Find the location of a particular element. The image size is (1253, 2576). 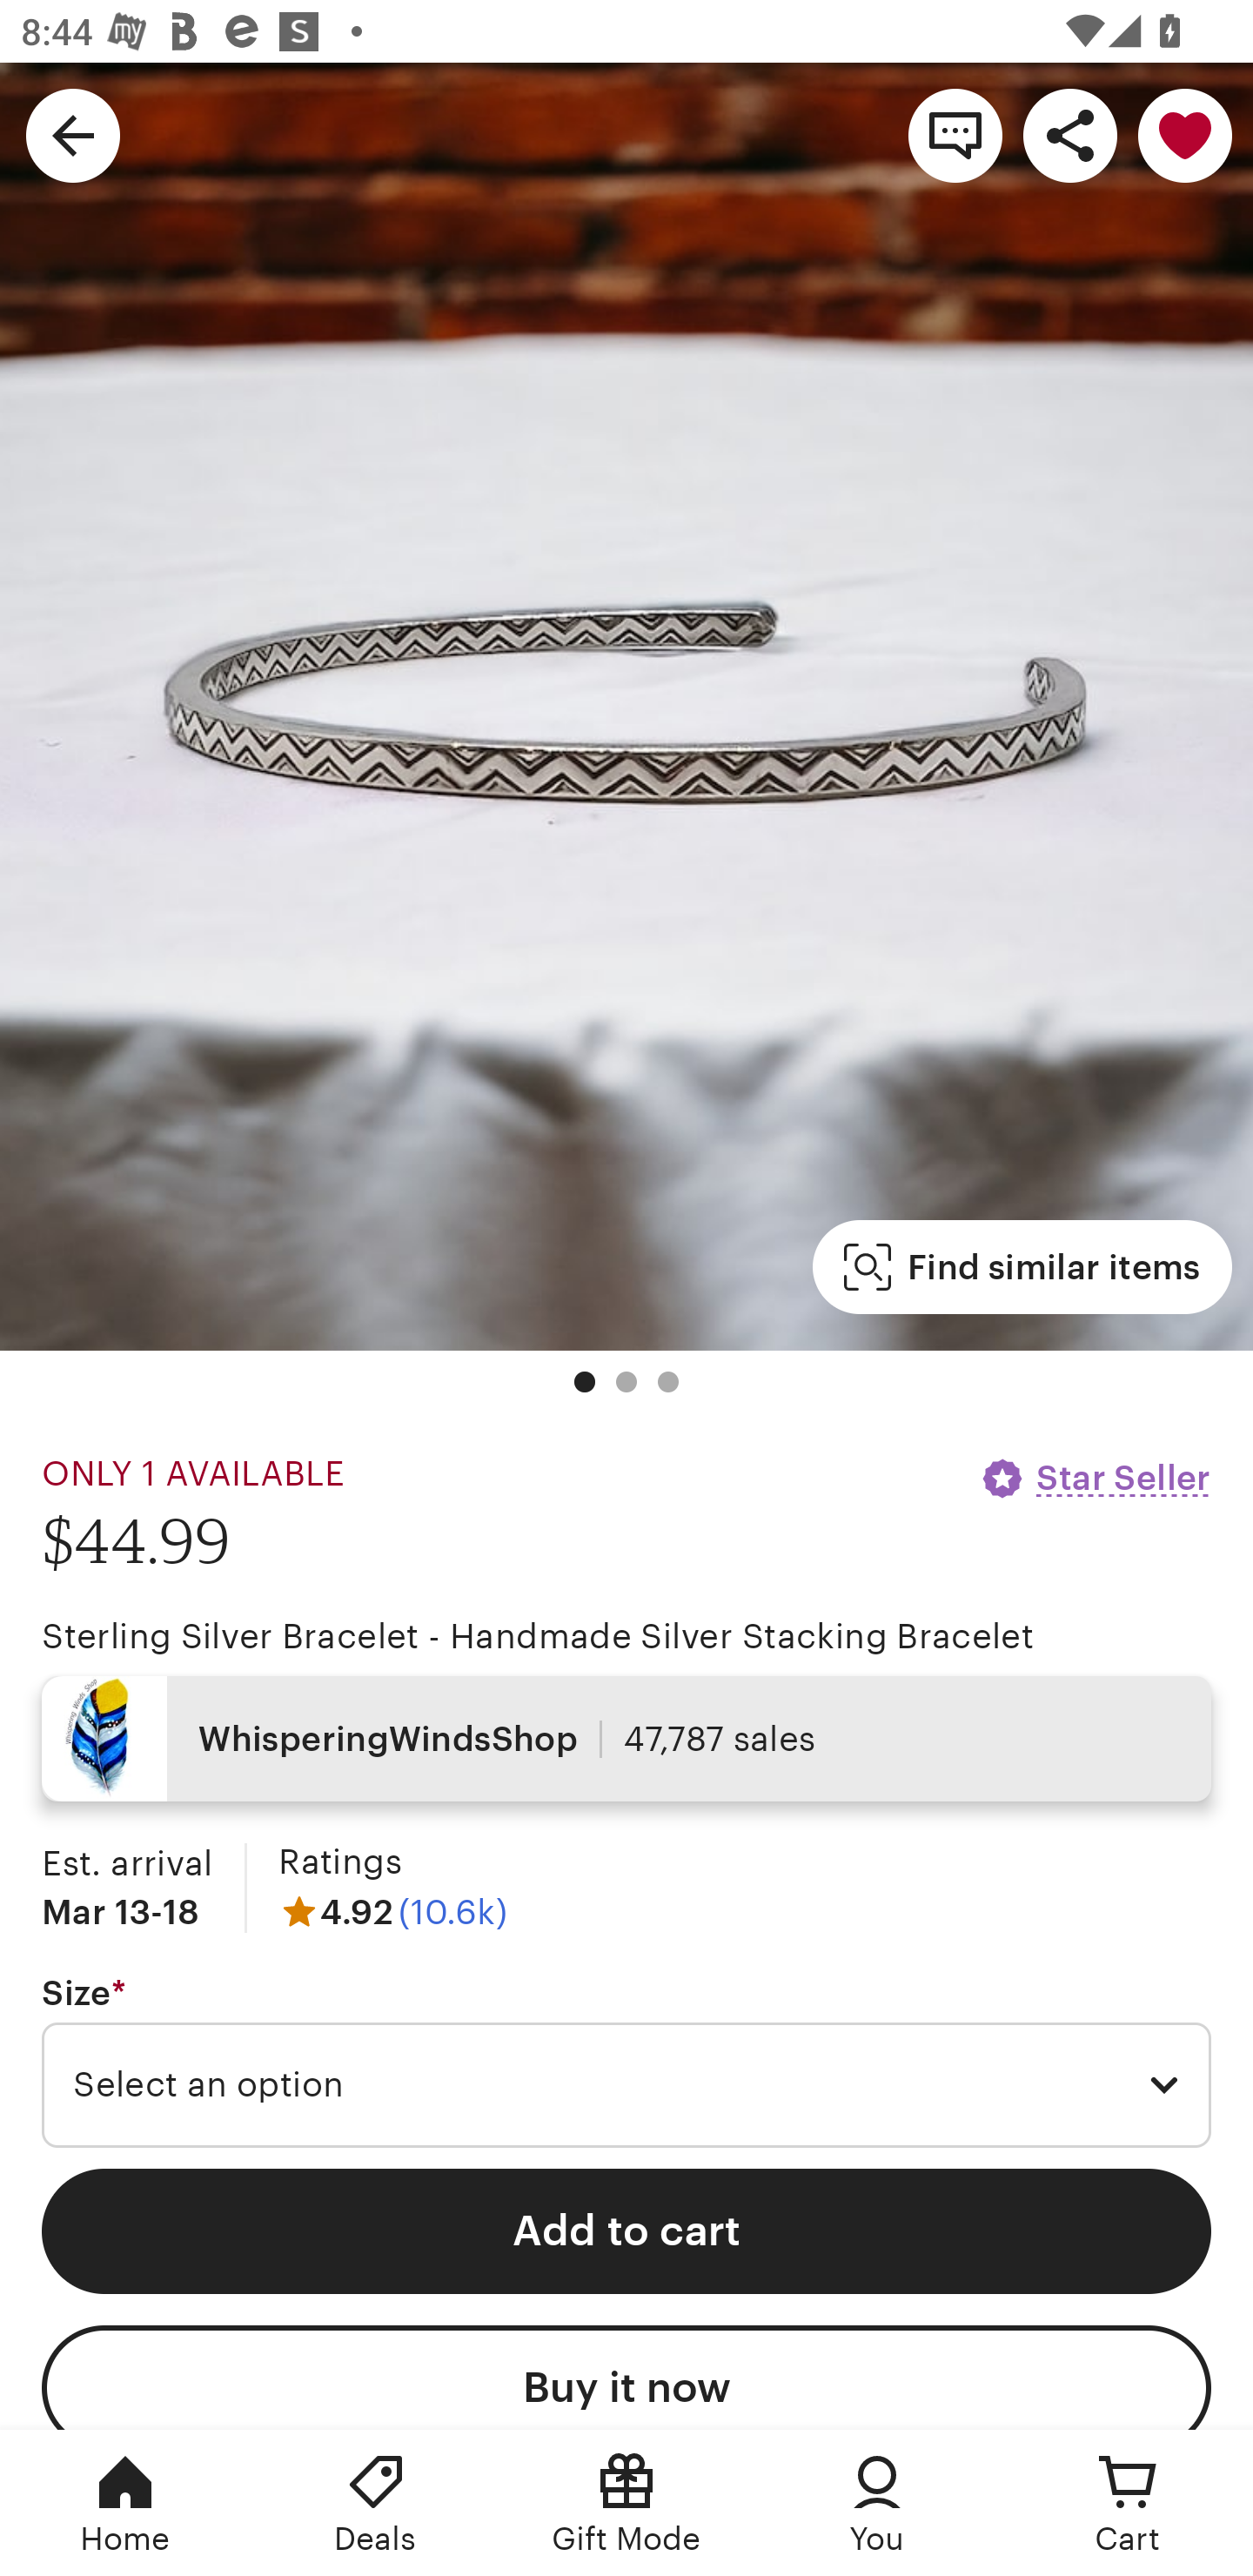

Buy it now is located at coordinates (626, 2378).